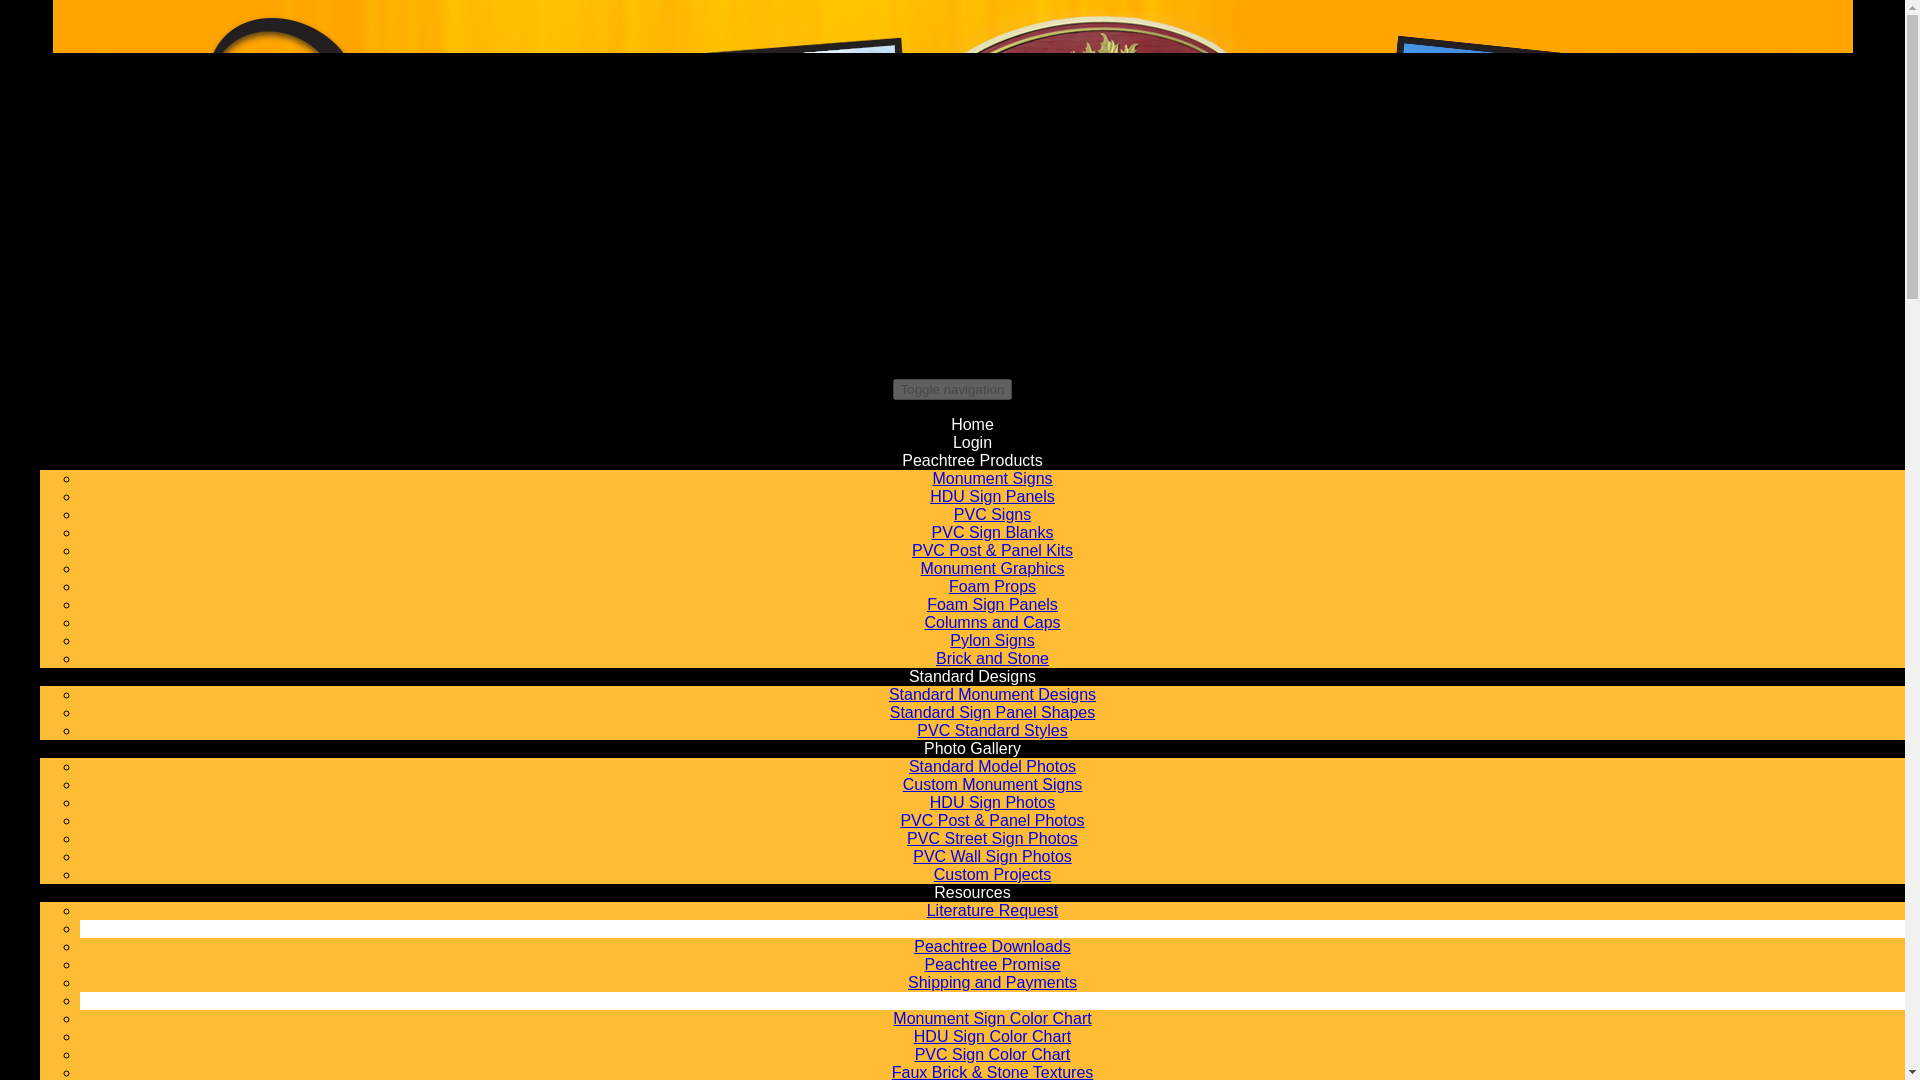 This screenshot has height=1080, width=1920. I want to click on Peachtree Promise, so click(991, 964).